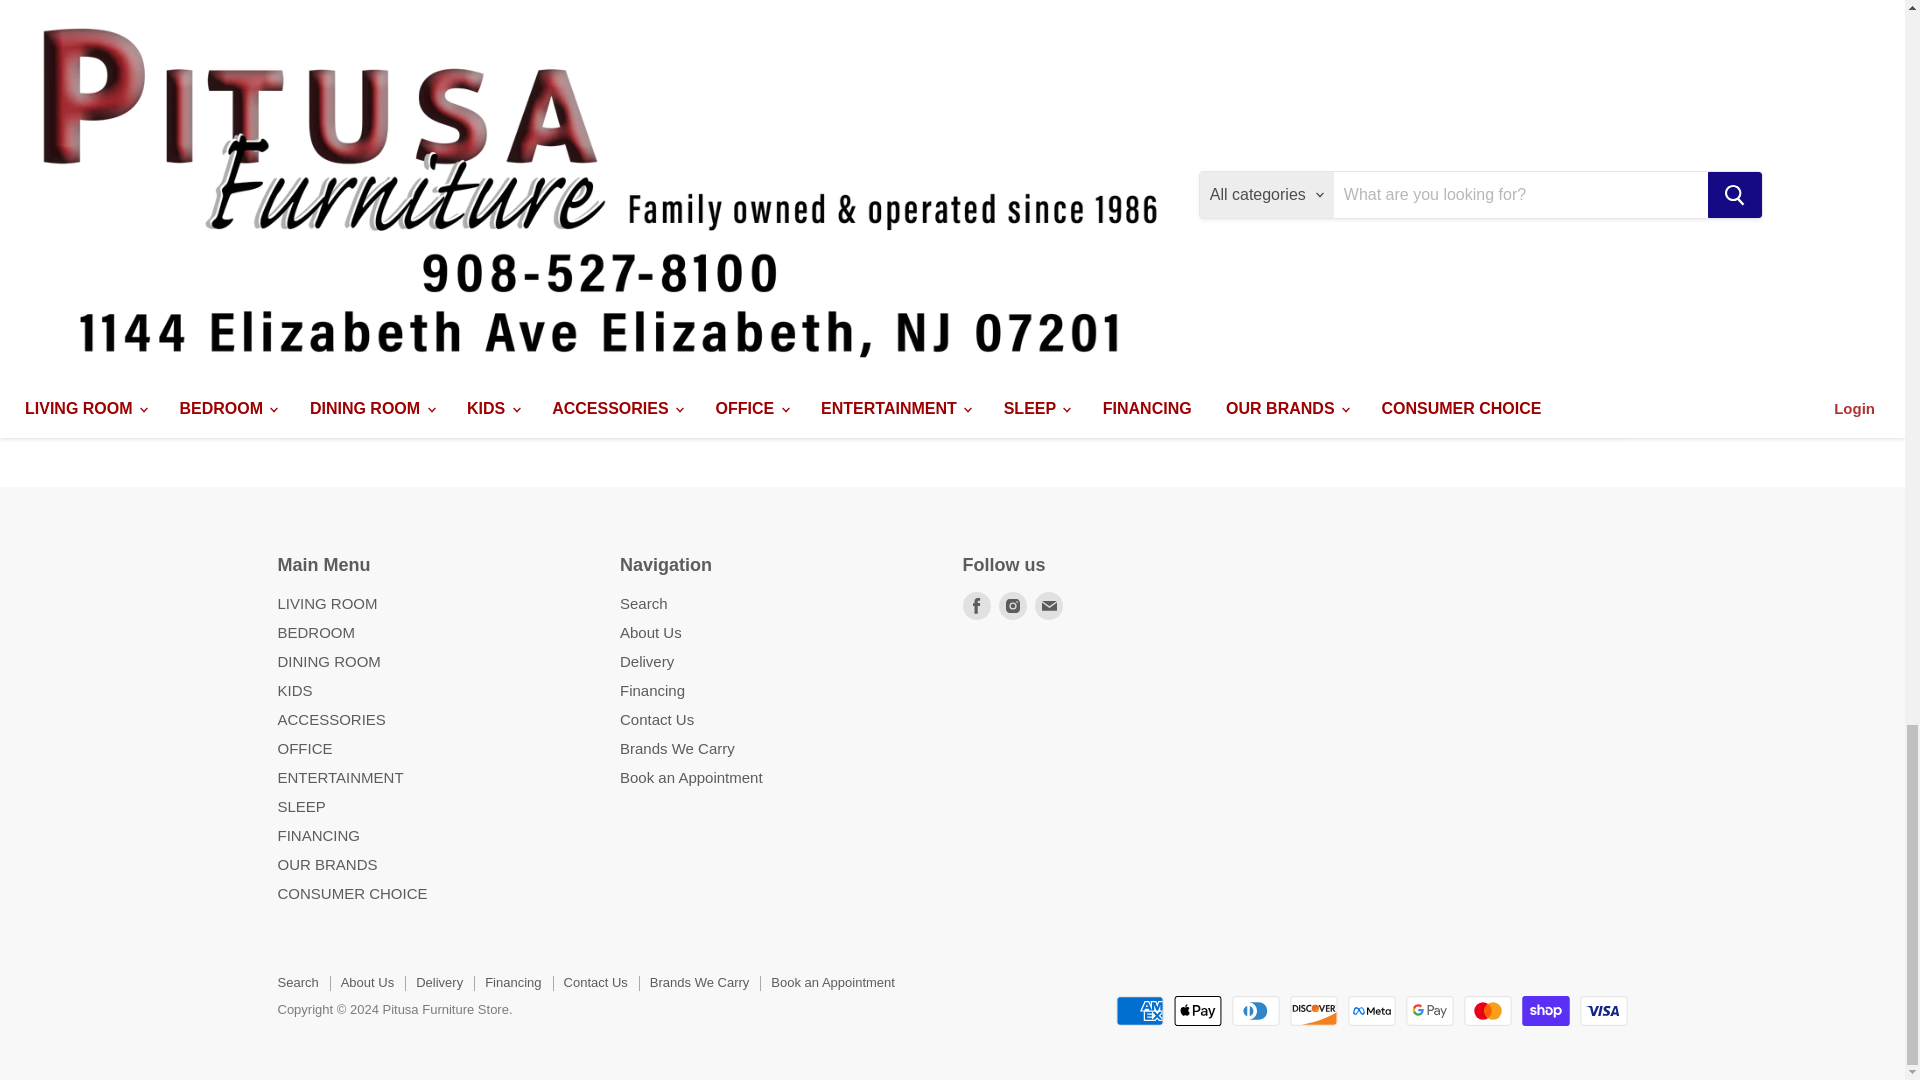 The image size is (1920, 1080). What do you see at coordinates (615, 161) in the screenshot?
I see `Ashley Furniture` at bounding box center [615, 161].